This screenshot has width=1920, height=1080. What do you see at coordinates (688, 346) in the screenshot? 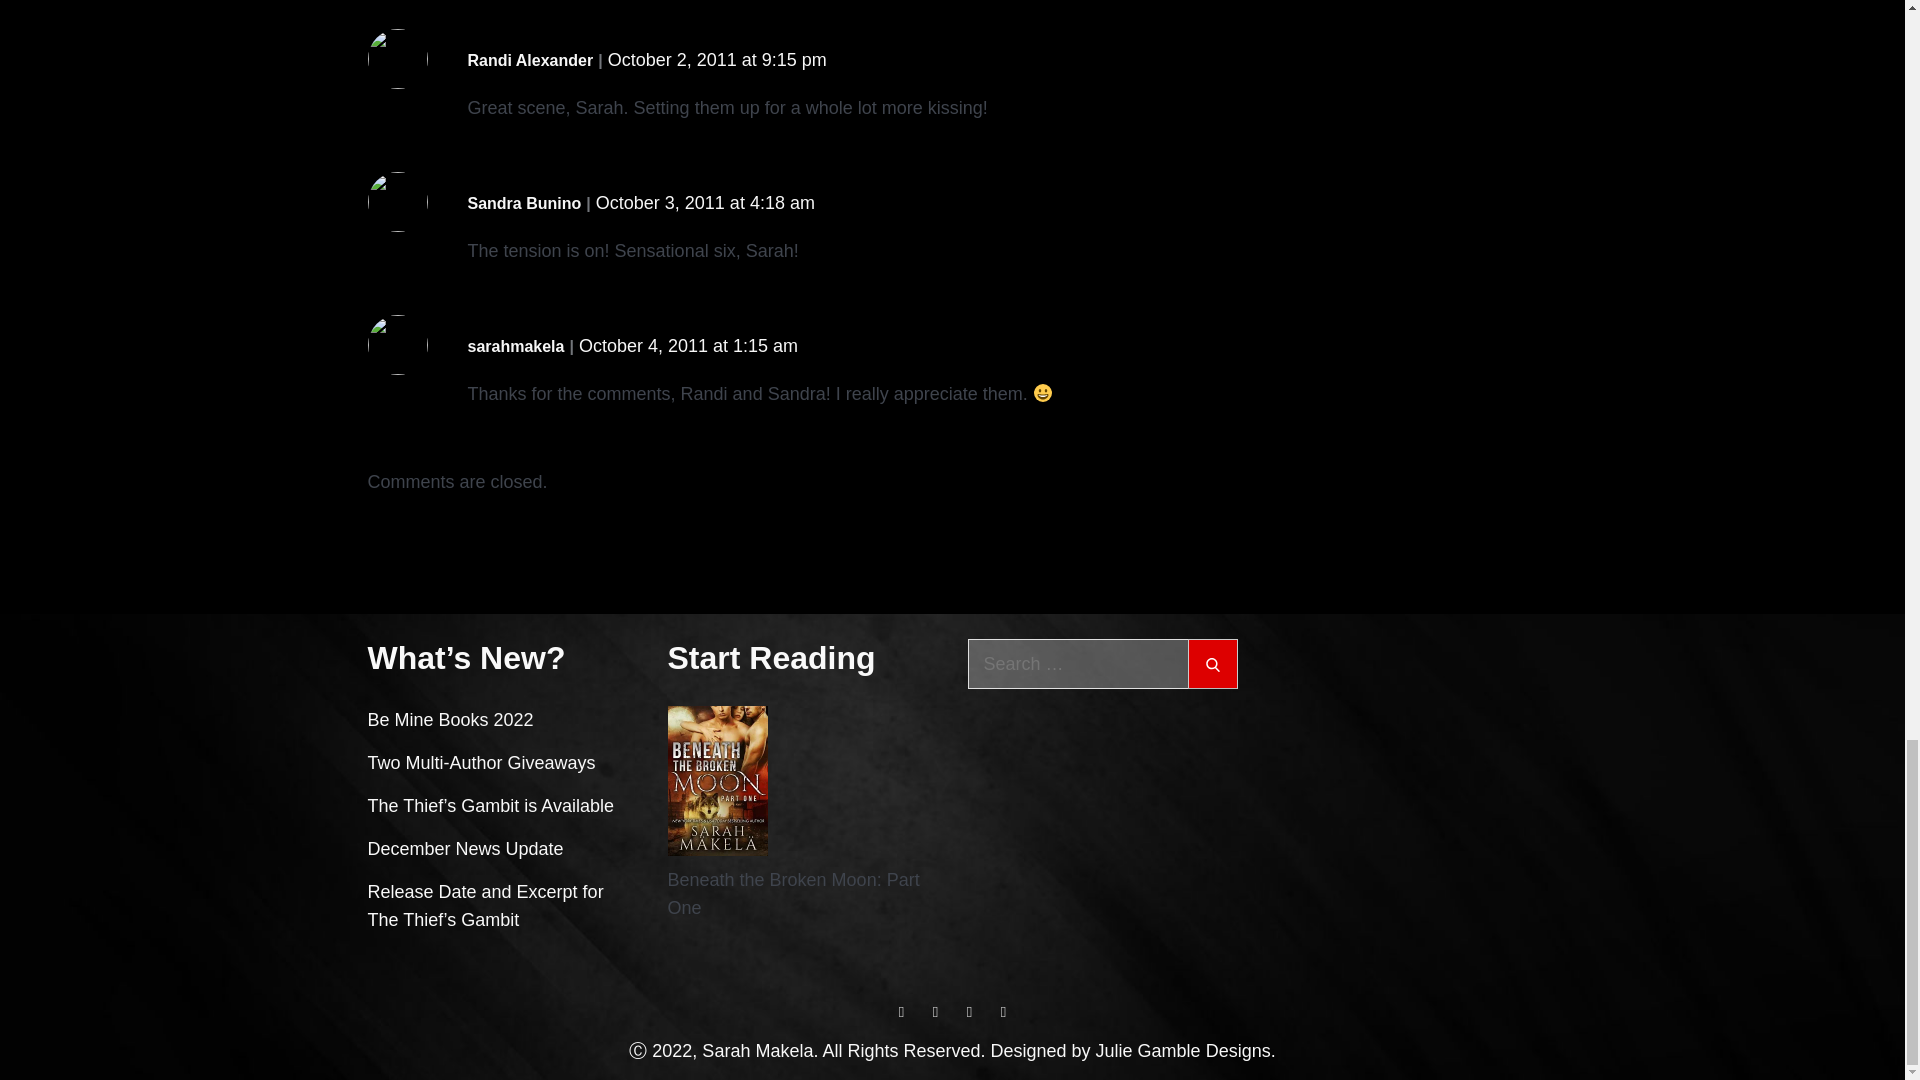
I see `October 4, 2011 at 1:15 am` at bounding box center [688, 346].